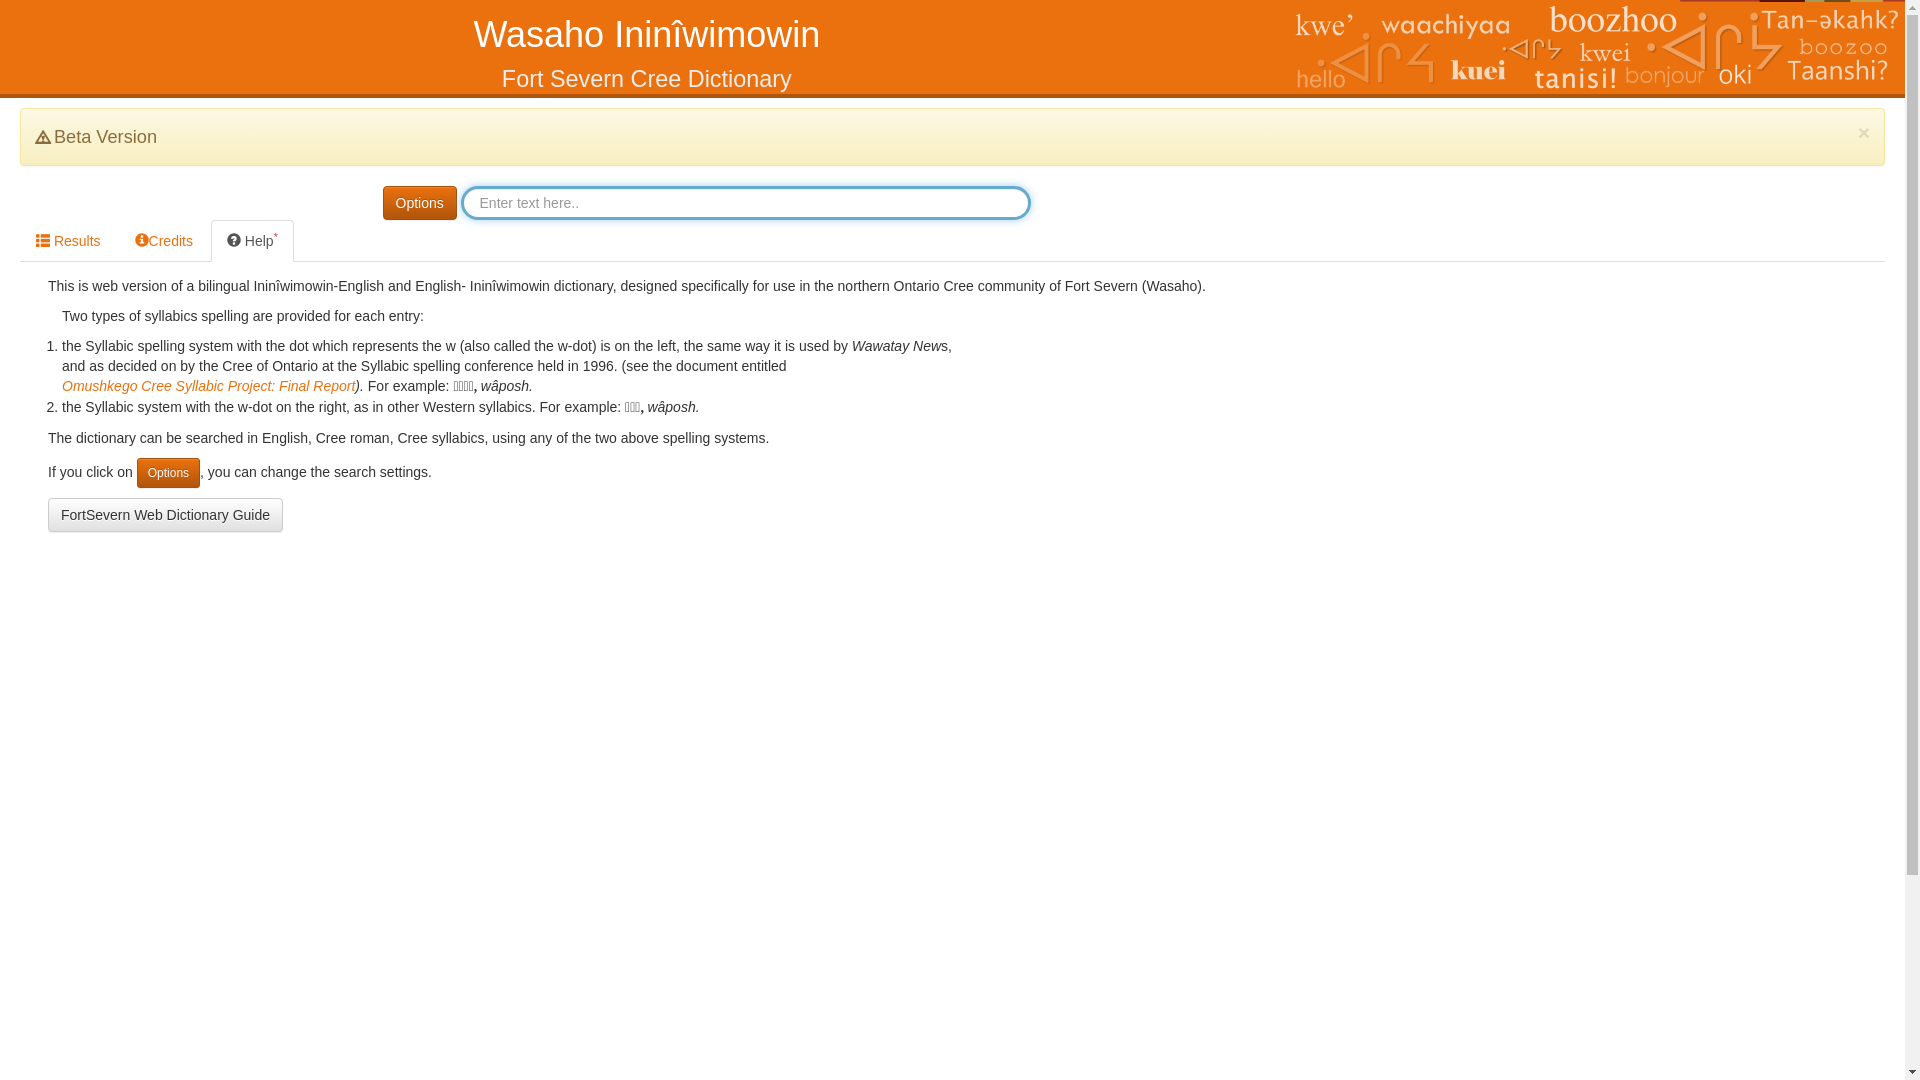 Image resolution: width=1920 pixels, height=1080 pixels. Describe the element at coordinates (166, 515) in the screenshot. I see `FortSevern Web Dictionary Guide` at that location.